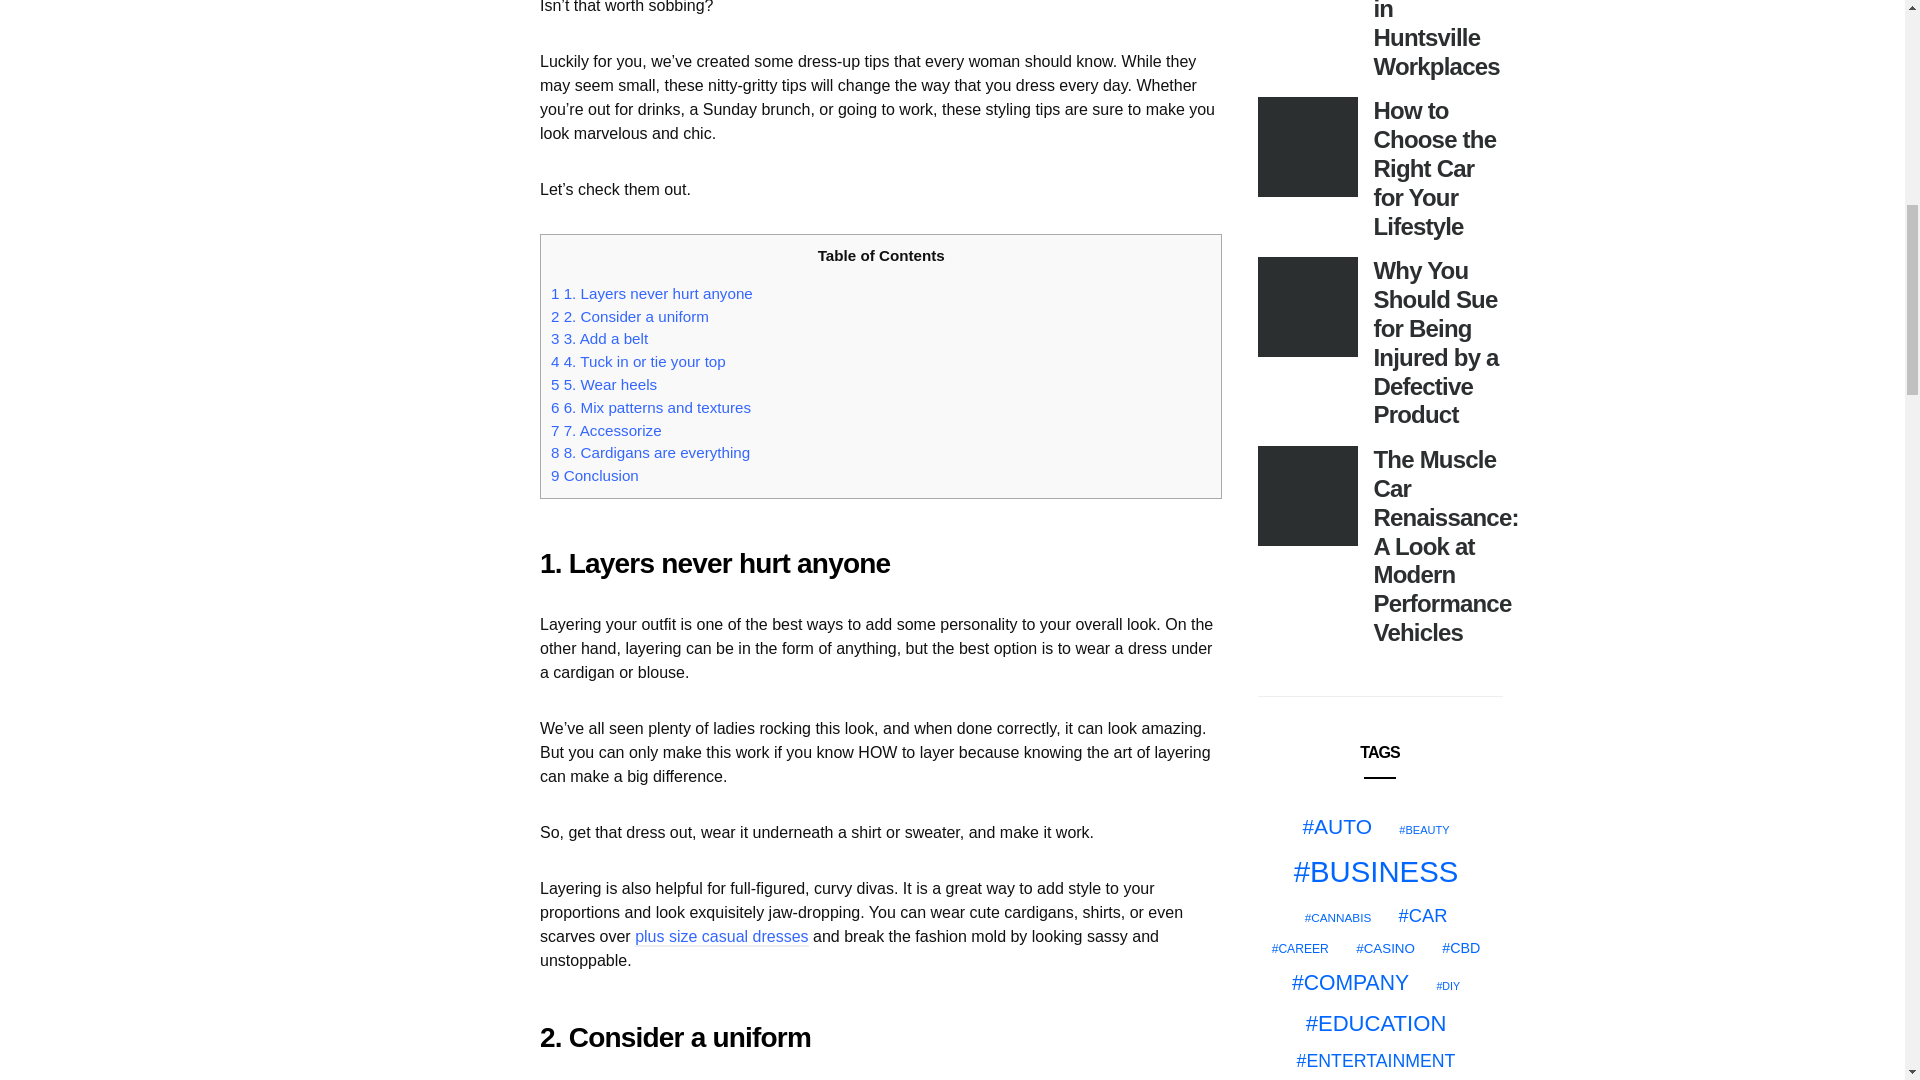 This screenshot has width=1920, height=1080. Describe the element at coordinates (650, 452) in the screenshot. I see `8 8. Cardigans are everything` at that location.